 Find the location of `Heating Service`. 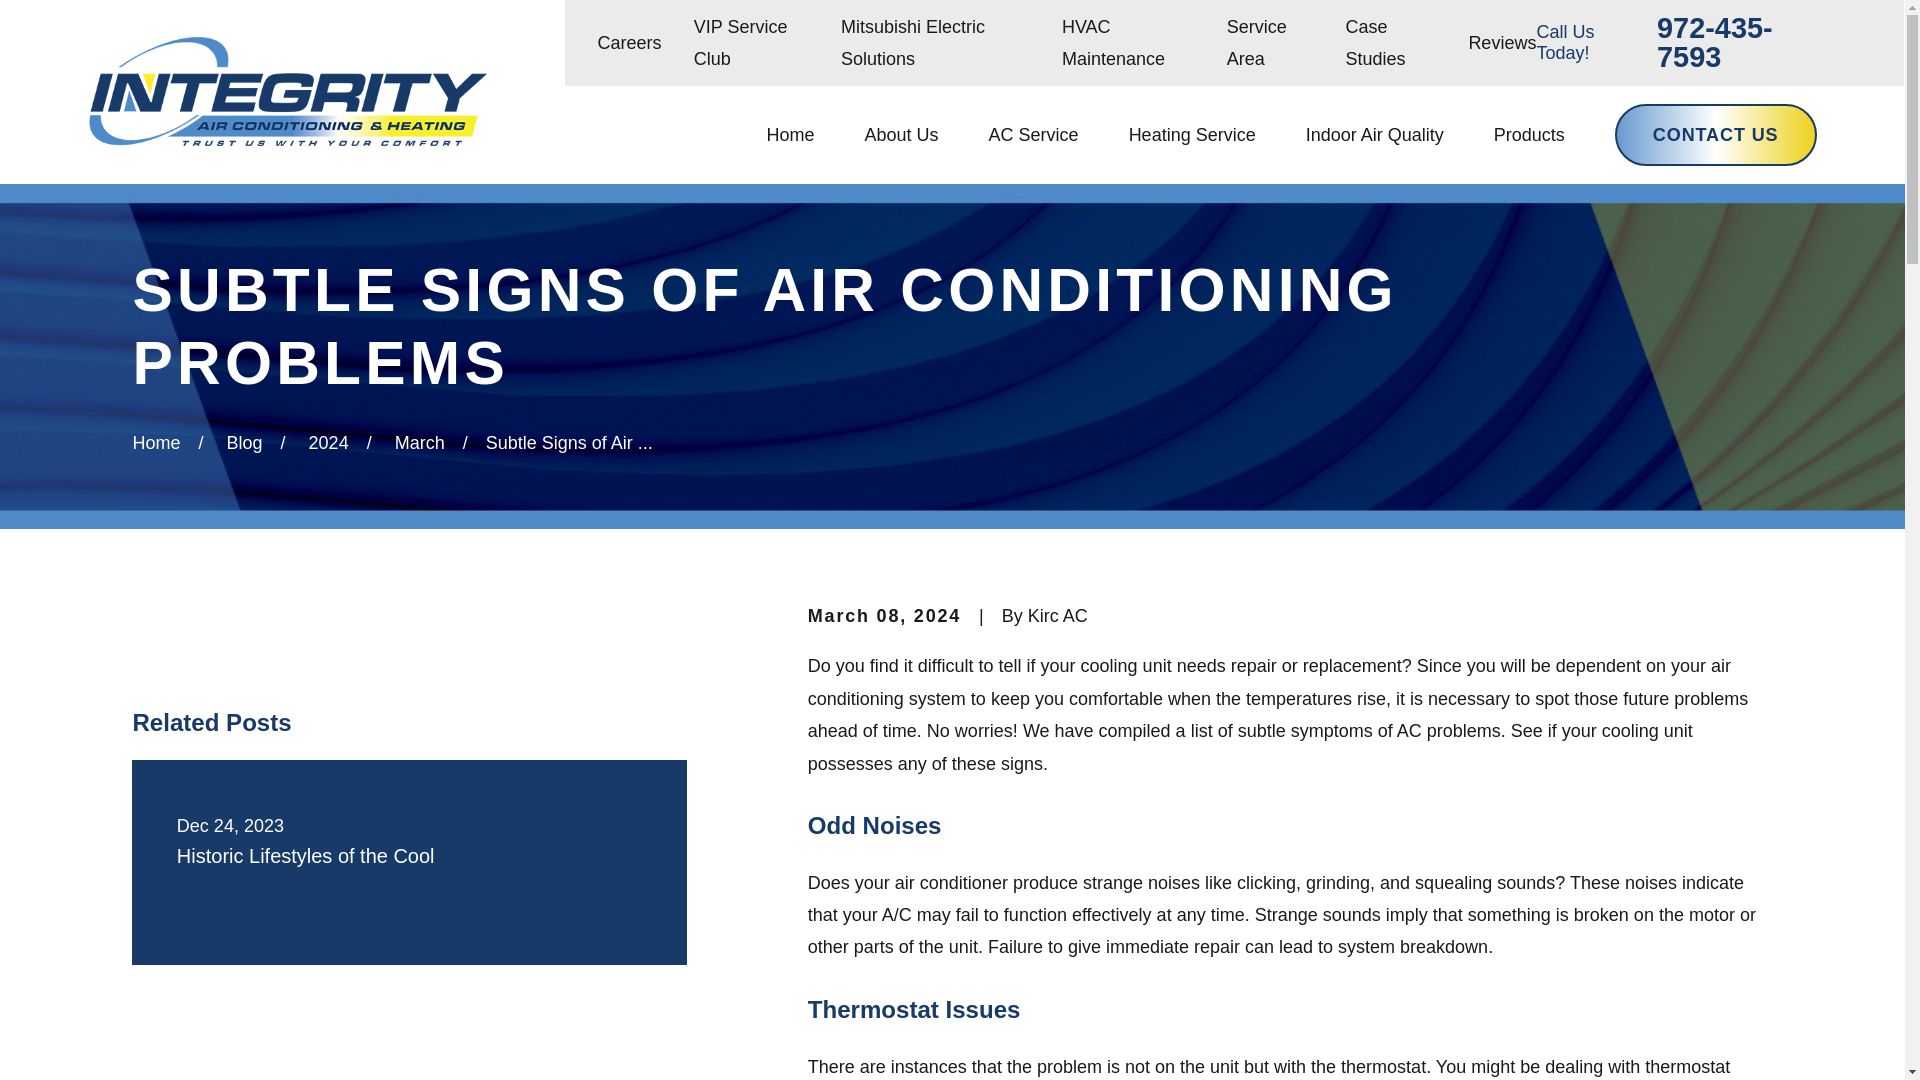

Heating Service is located at coordinates (1192, 134).